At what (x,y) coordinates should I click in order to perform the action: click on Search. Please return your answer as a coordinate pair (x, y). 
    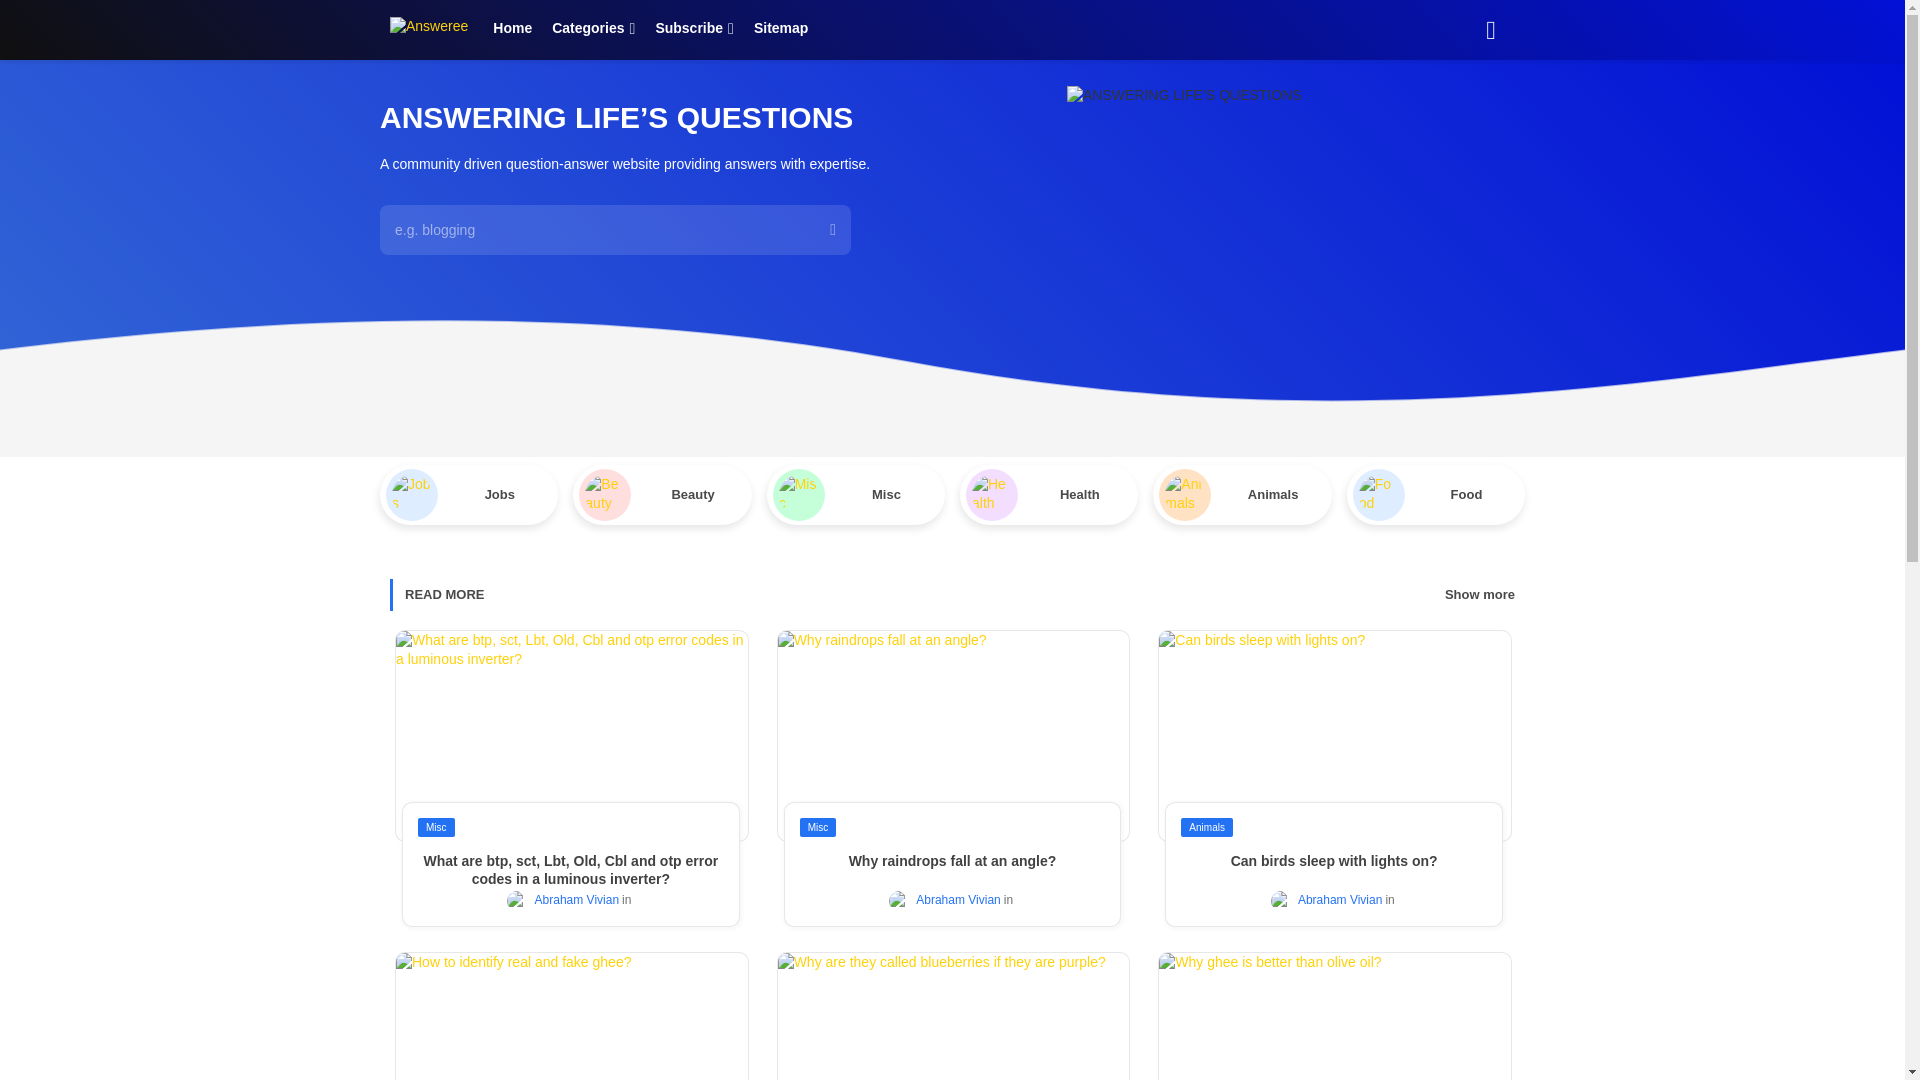
    Looking at the image, I should click on (1490, 29).